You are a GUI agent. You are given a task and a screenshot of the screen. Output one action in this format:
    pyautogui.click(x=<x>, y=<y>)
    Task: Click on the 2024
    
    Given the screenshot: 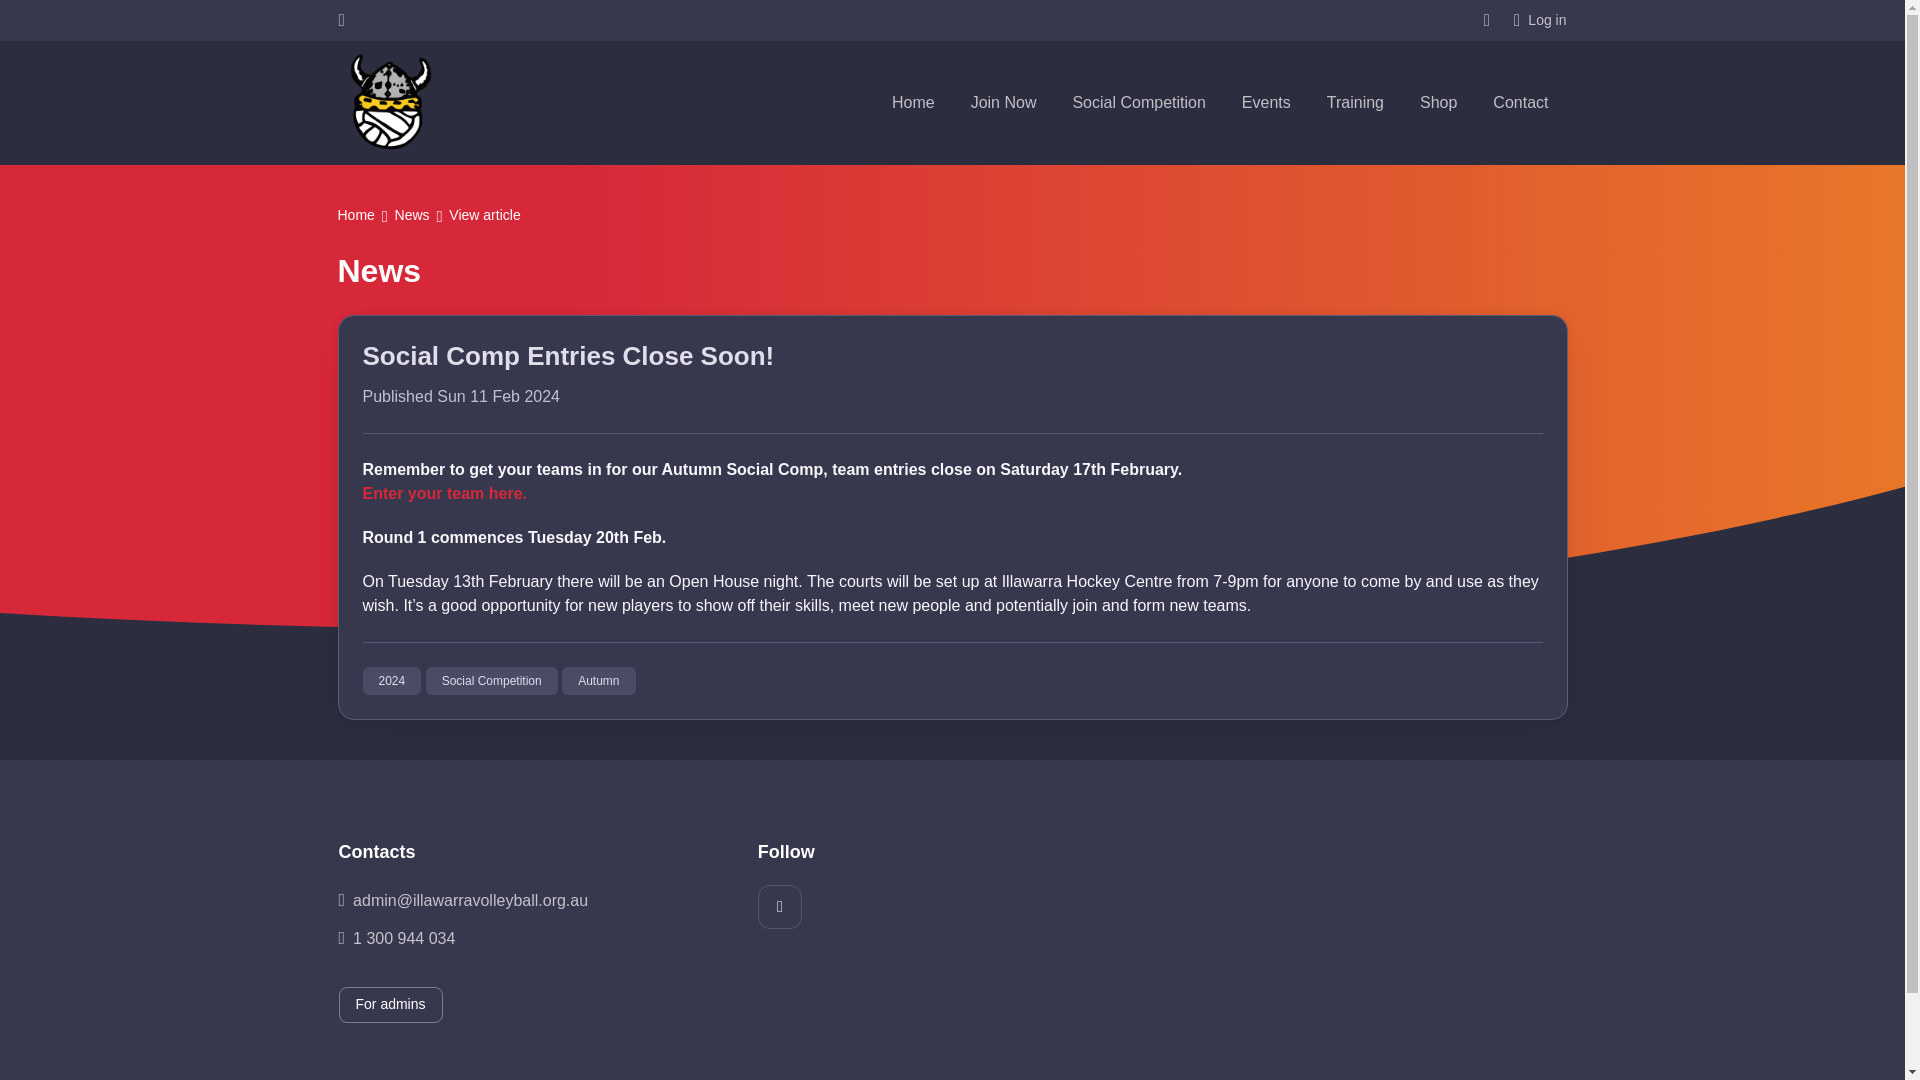 What is the action you would take?
    pyautogui.click(x=391, y=681)
    